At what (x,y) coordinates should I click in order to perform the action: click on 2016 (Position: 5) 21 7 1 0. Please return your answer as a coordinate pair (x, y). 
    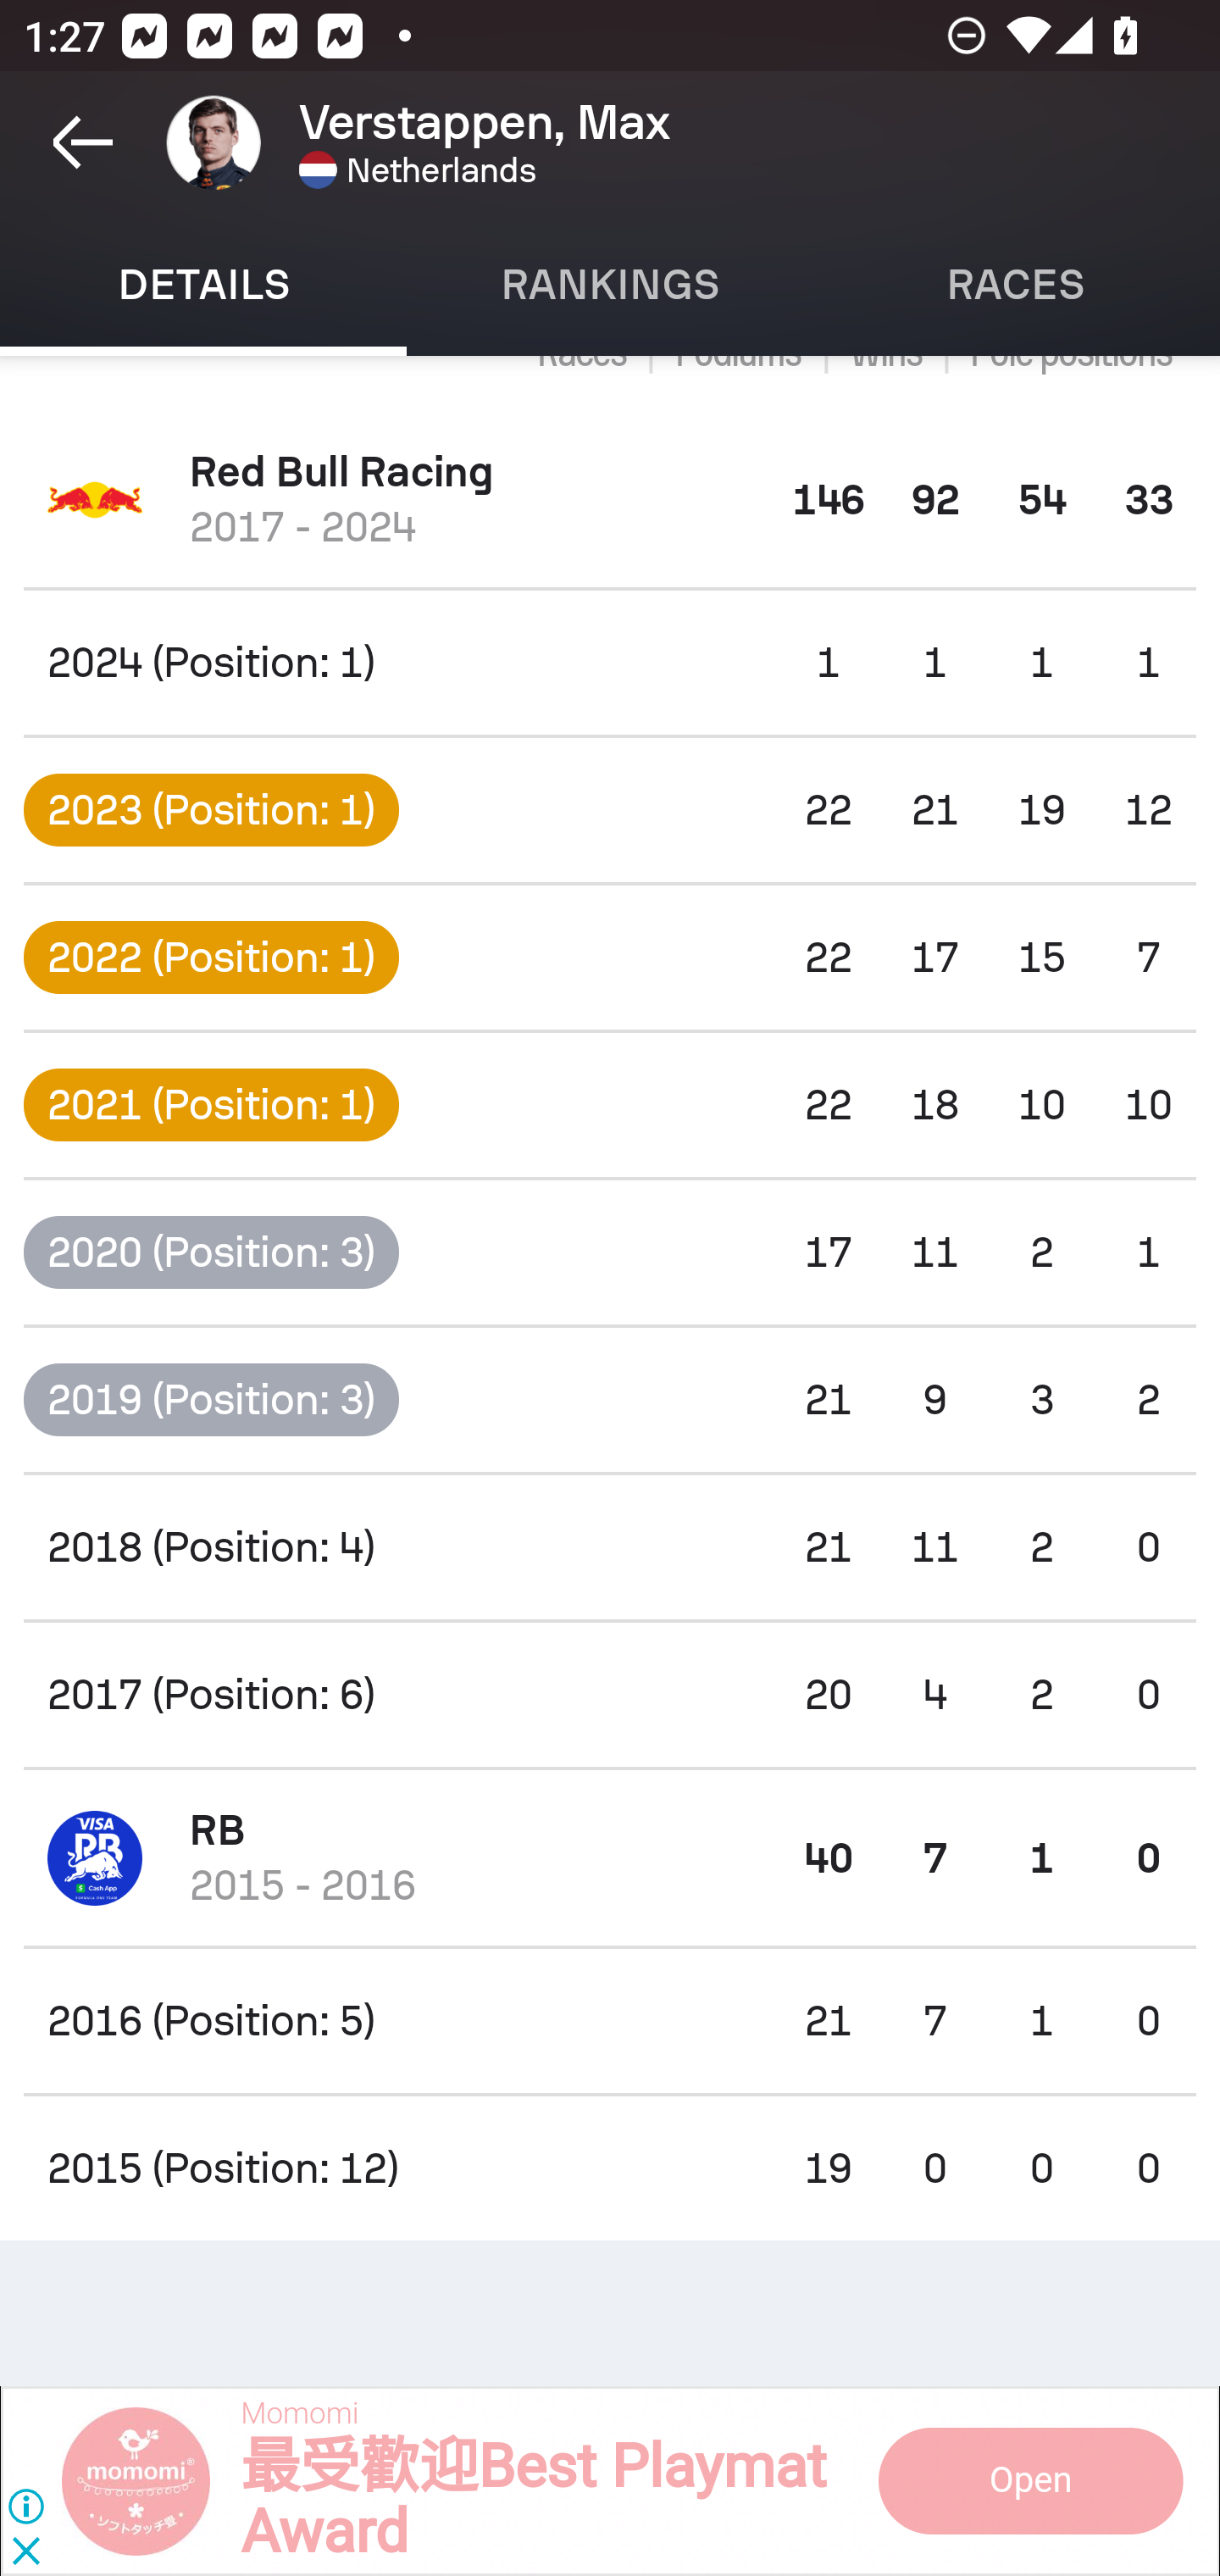
    Looking at the image, I should click on (610, 2020).